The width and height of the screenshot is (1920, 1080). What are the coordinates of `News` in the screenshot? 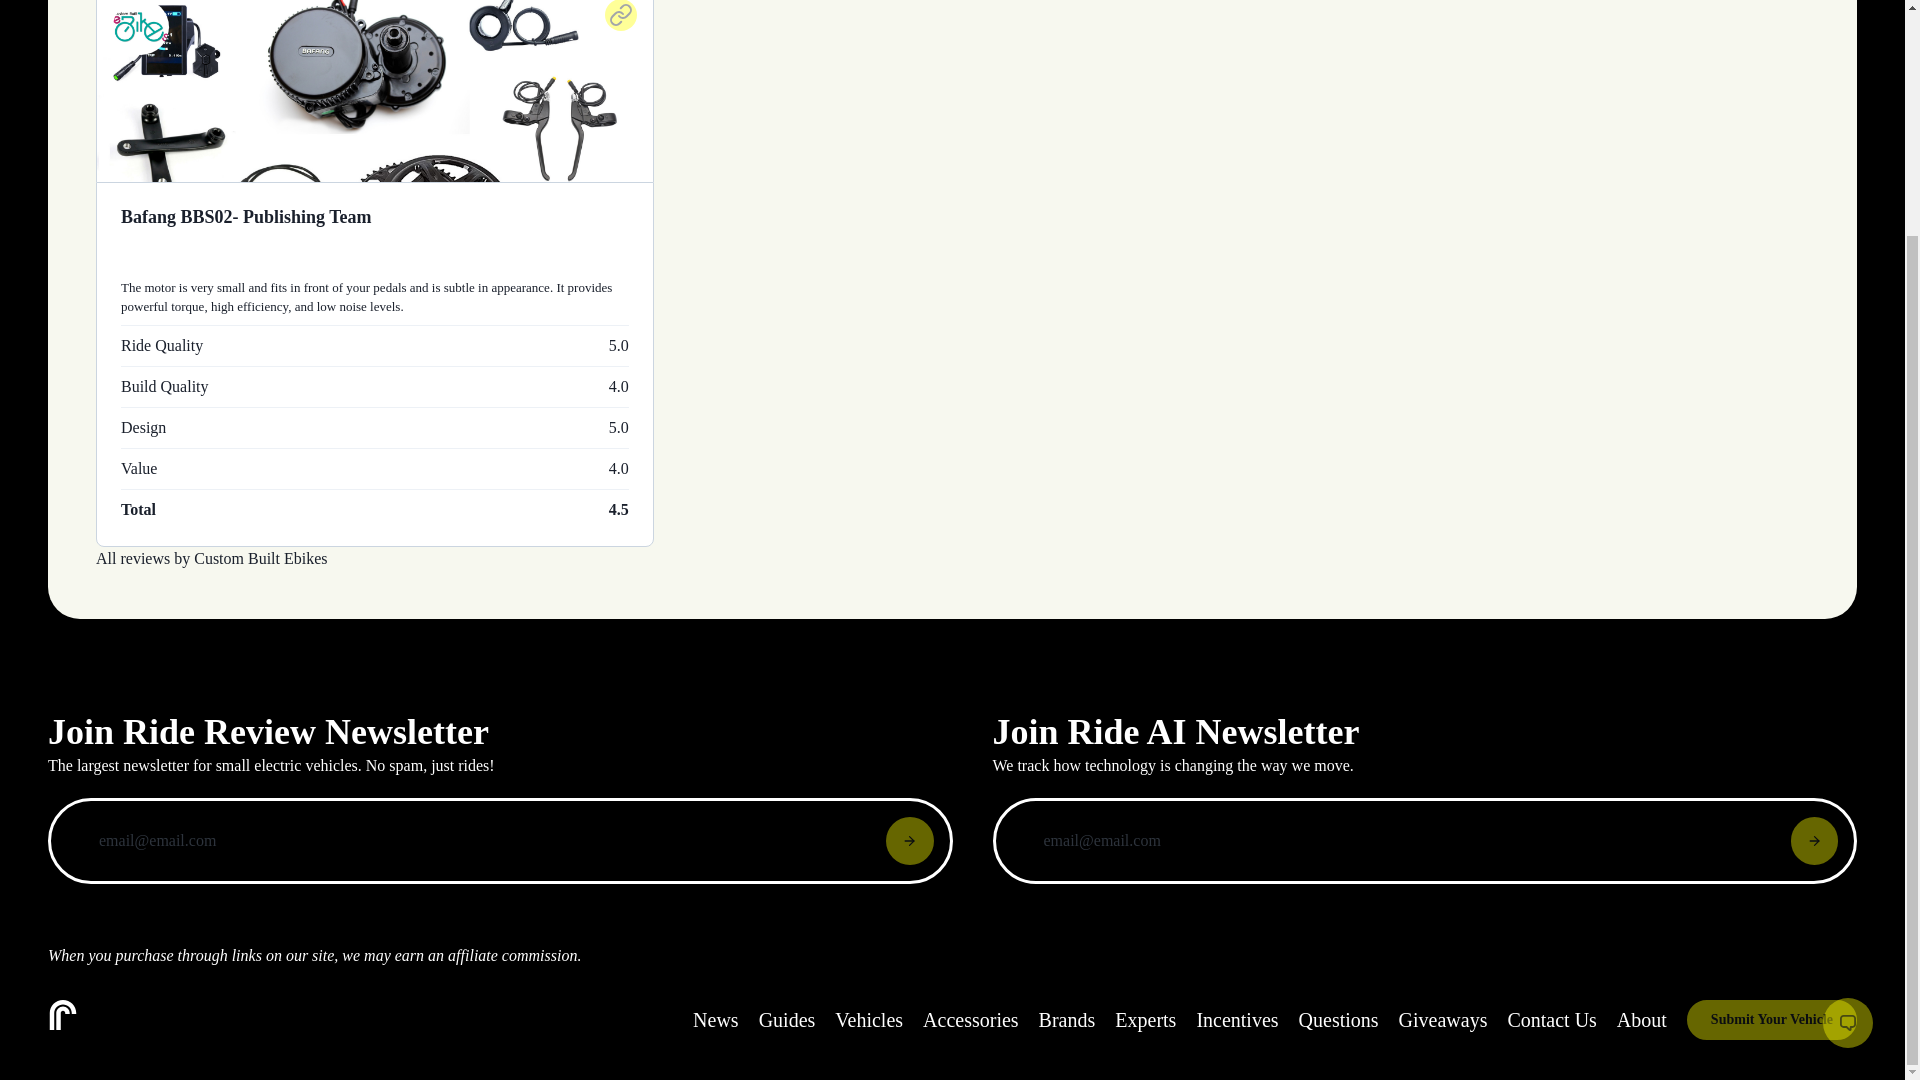 It's located at (716, 1020).